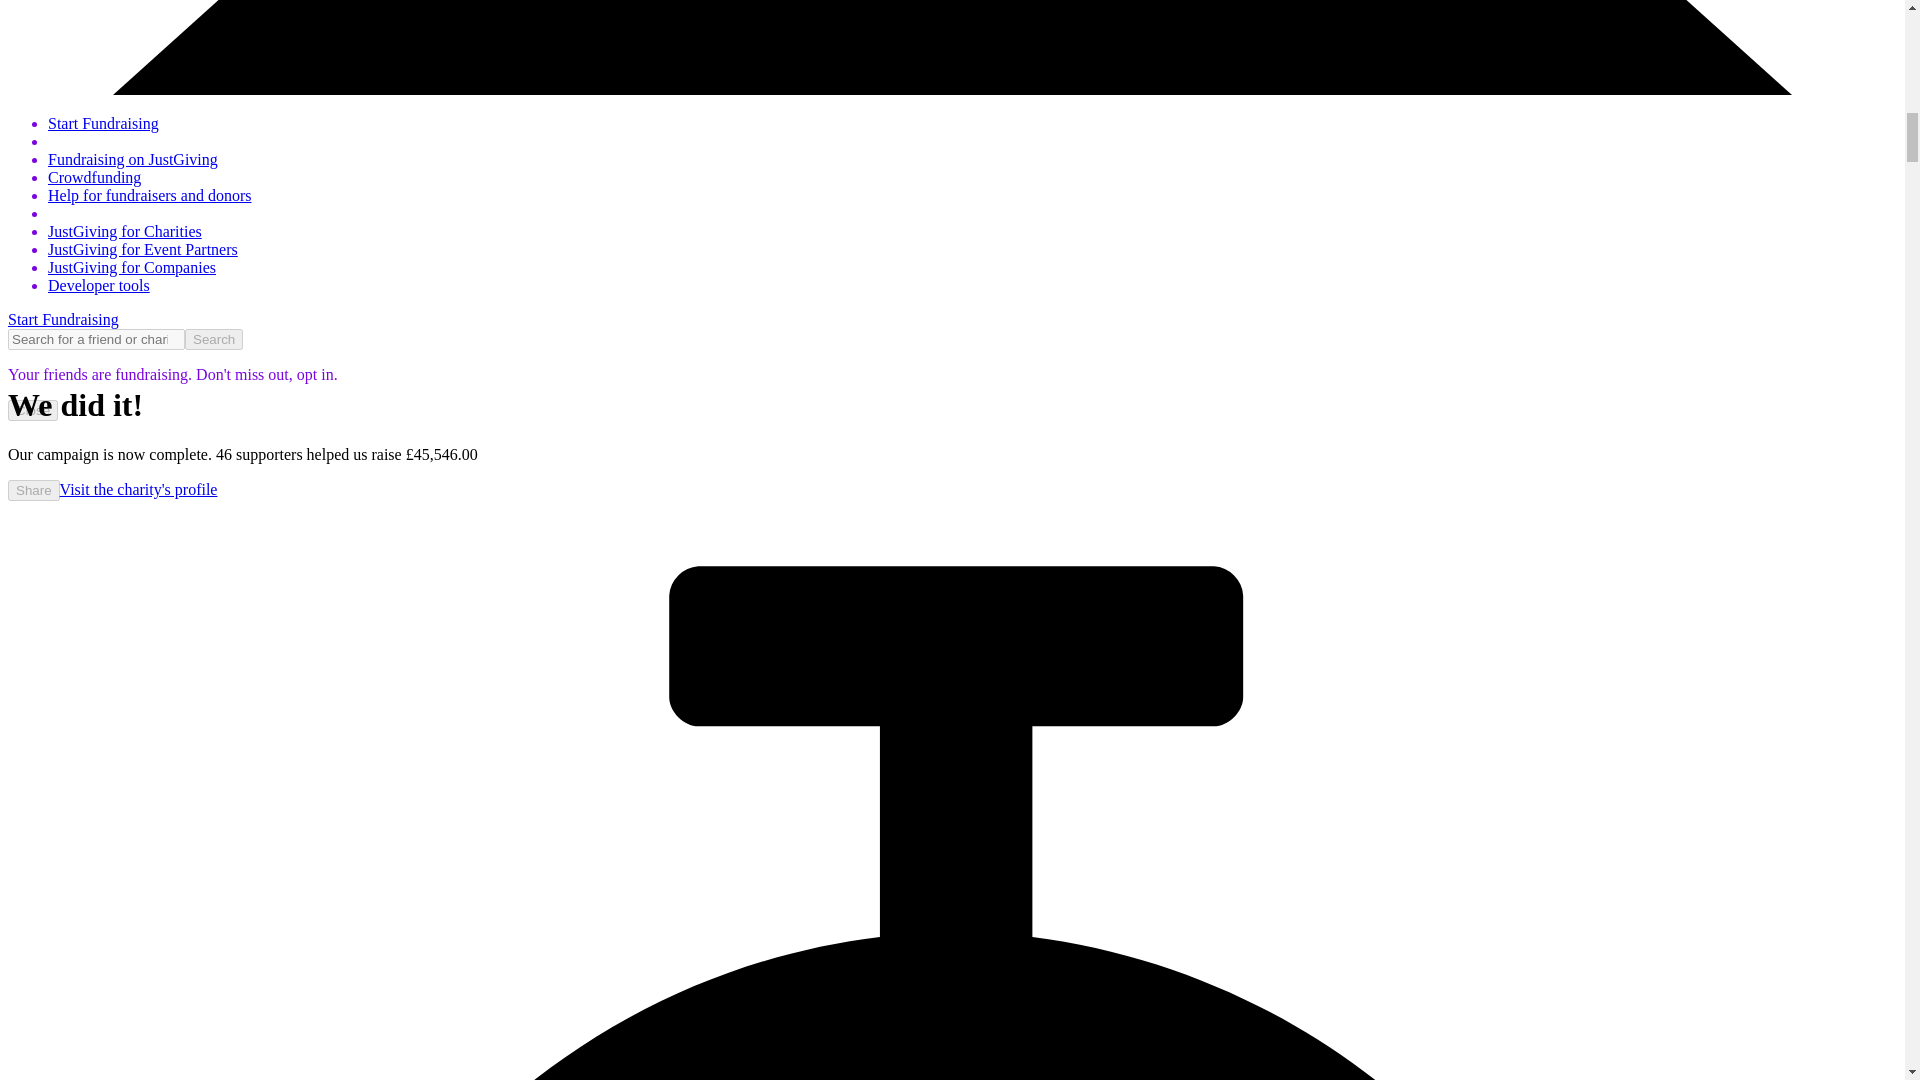  I want to click on Fundraising on JustGiving, so click(133, 160).